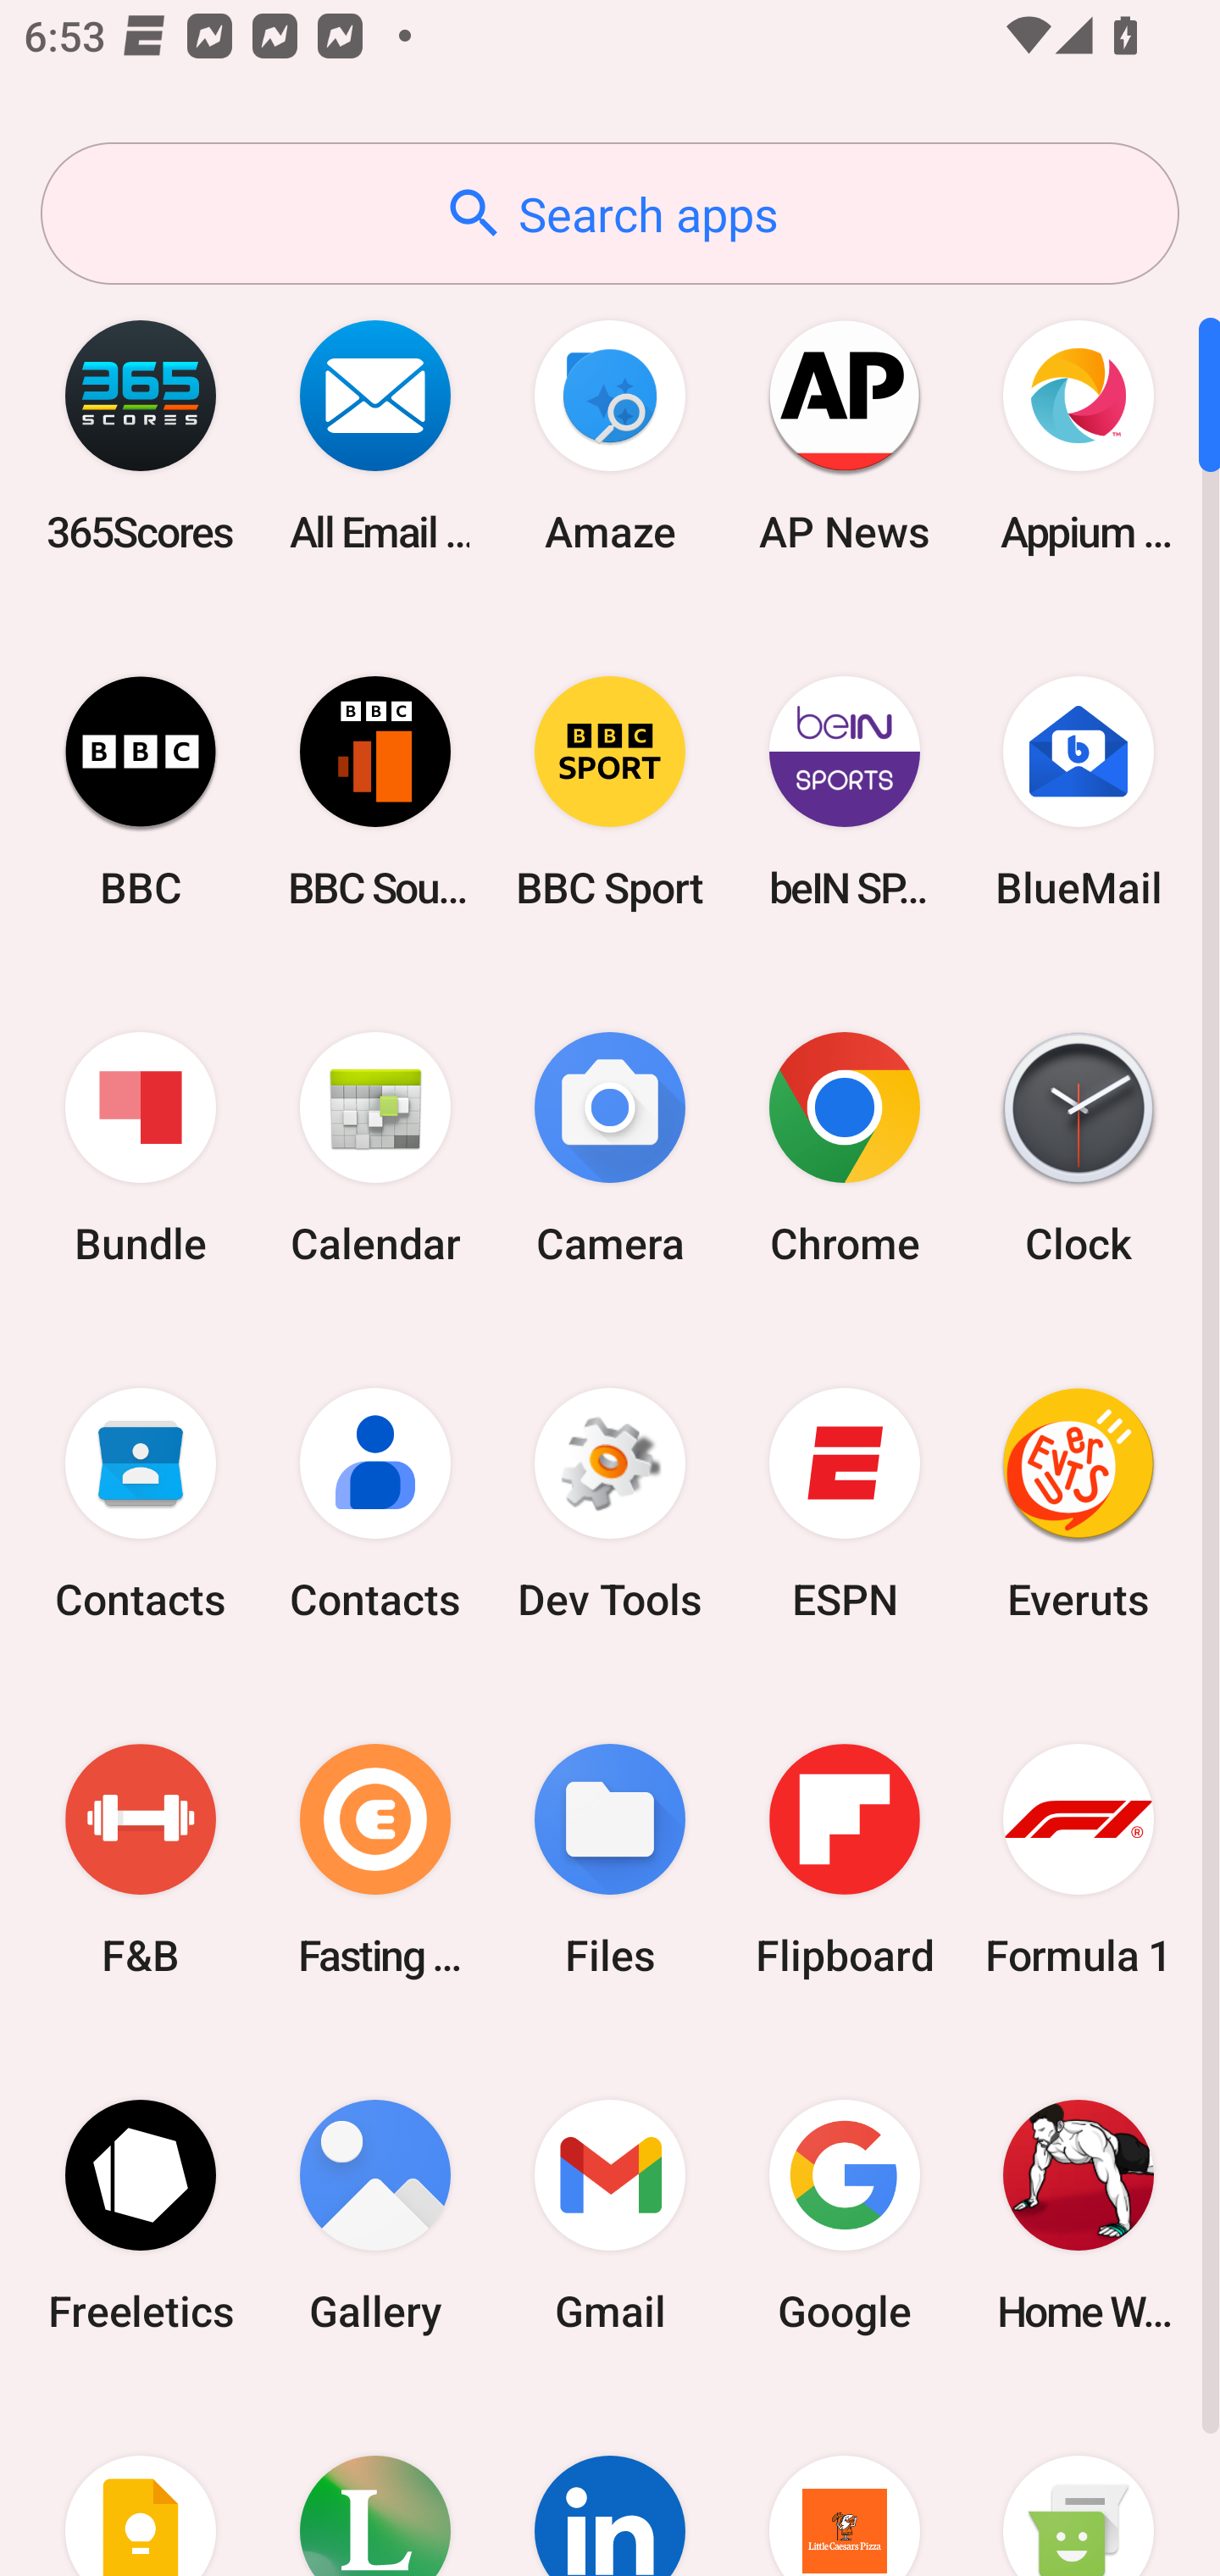  Describe the element at coordinates (844, 1859) in the screenshot. I see `Flipboard` at that location.